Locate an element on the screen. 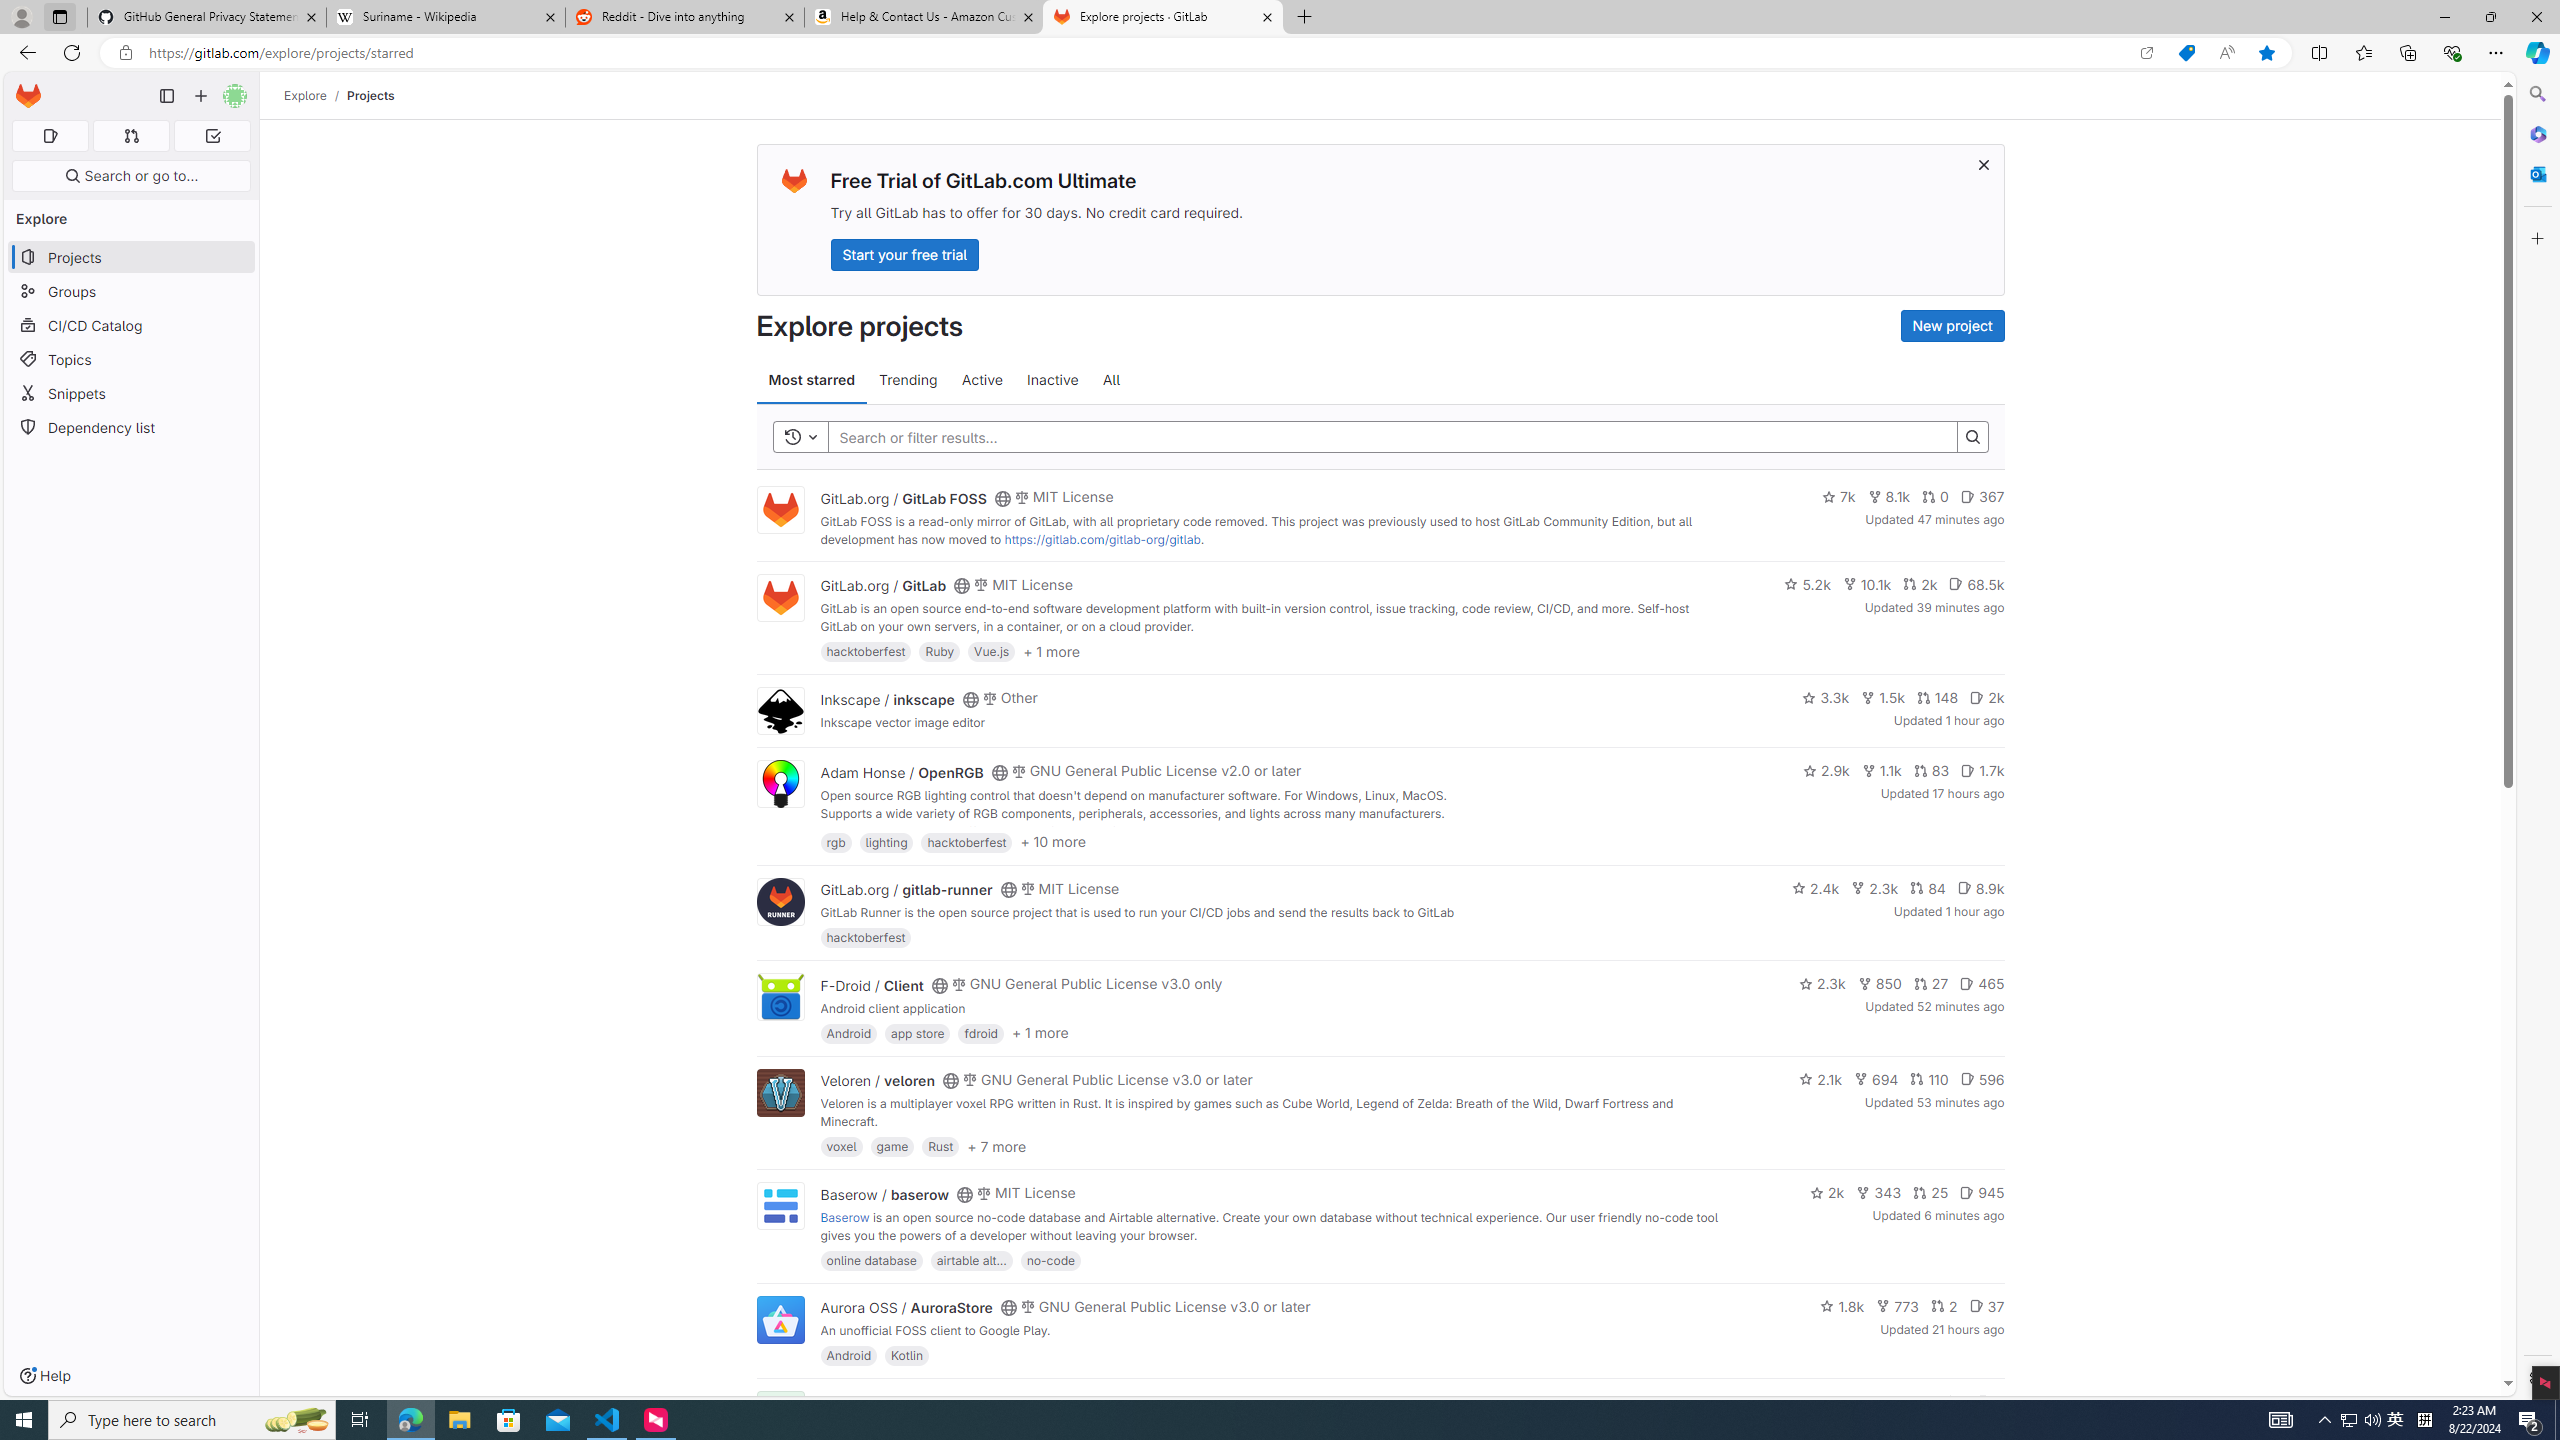 This screenshot has width=2560, height=1440. 7k is located at coordinates (1838, 497).